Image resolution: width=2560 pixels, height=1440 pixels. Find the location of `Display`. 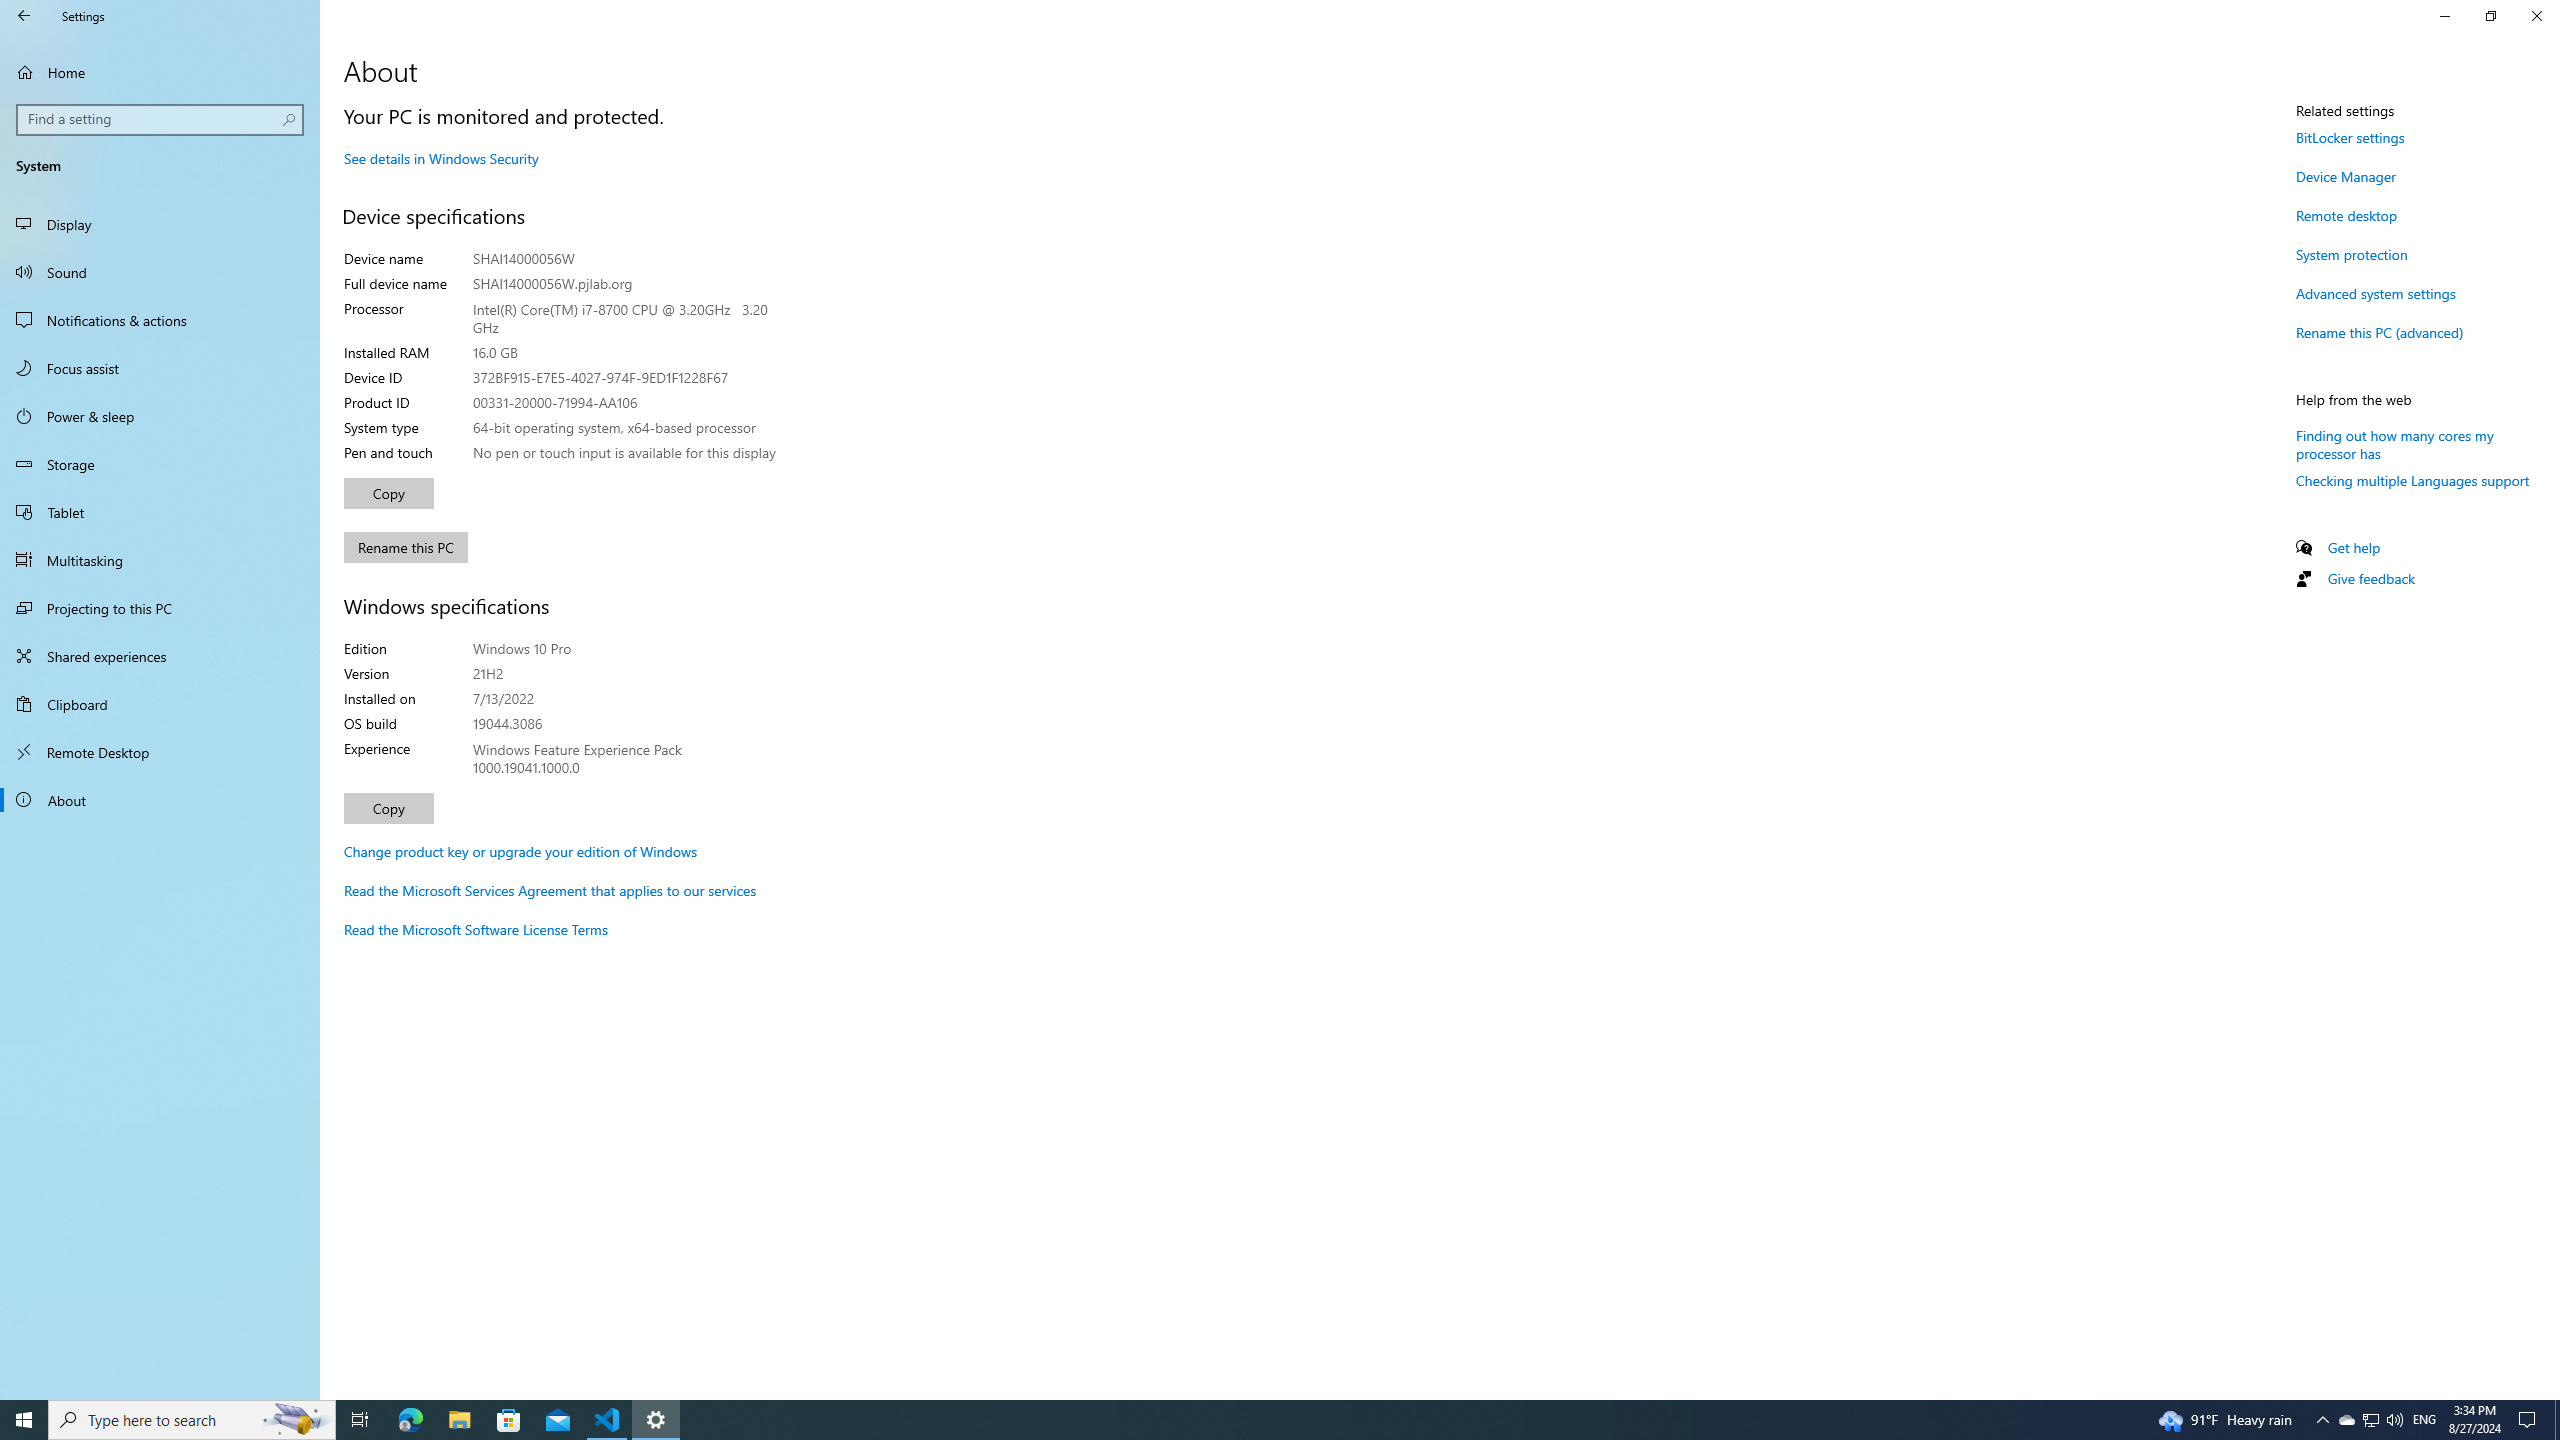

Display is located at coordinates (160, 224).